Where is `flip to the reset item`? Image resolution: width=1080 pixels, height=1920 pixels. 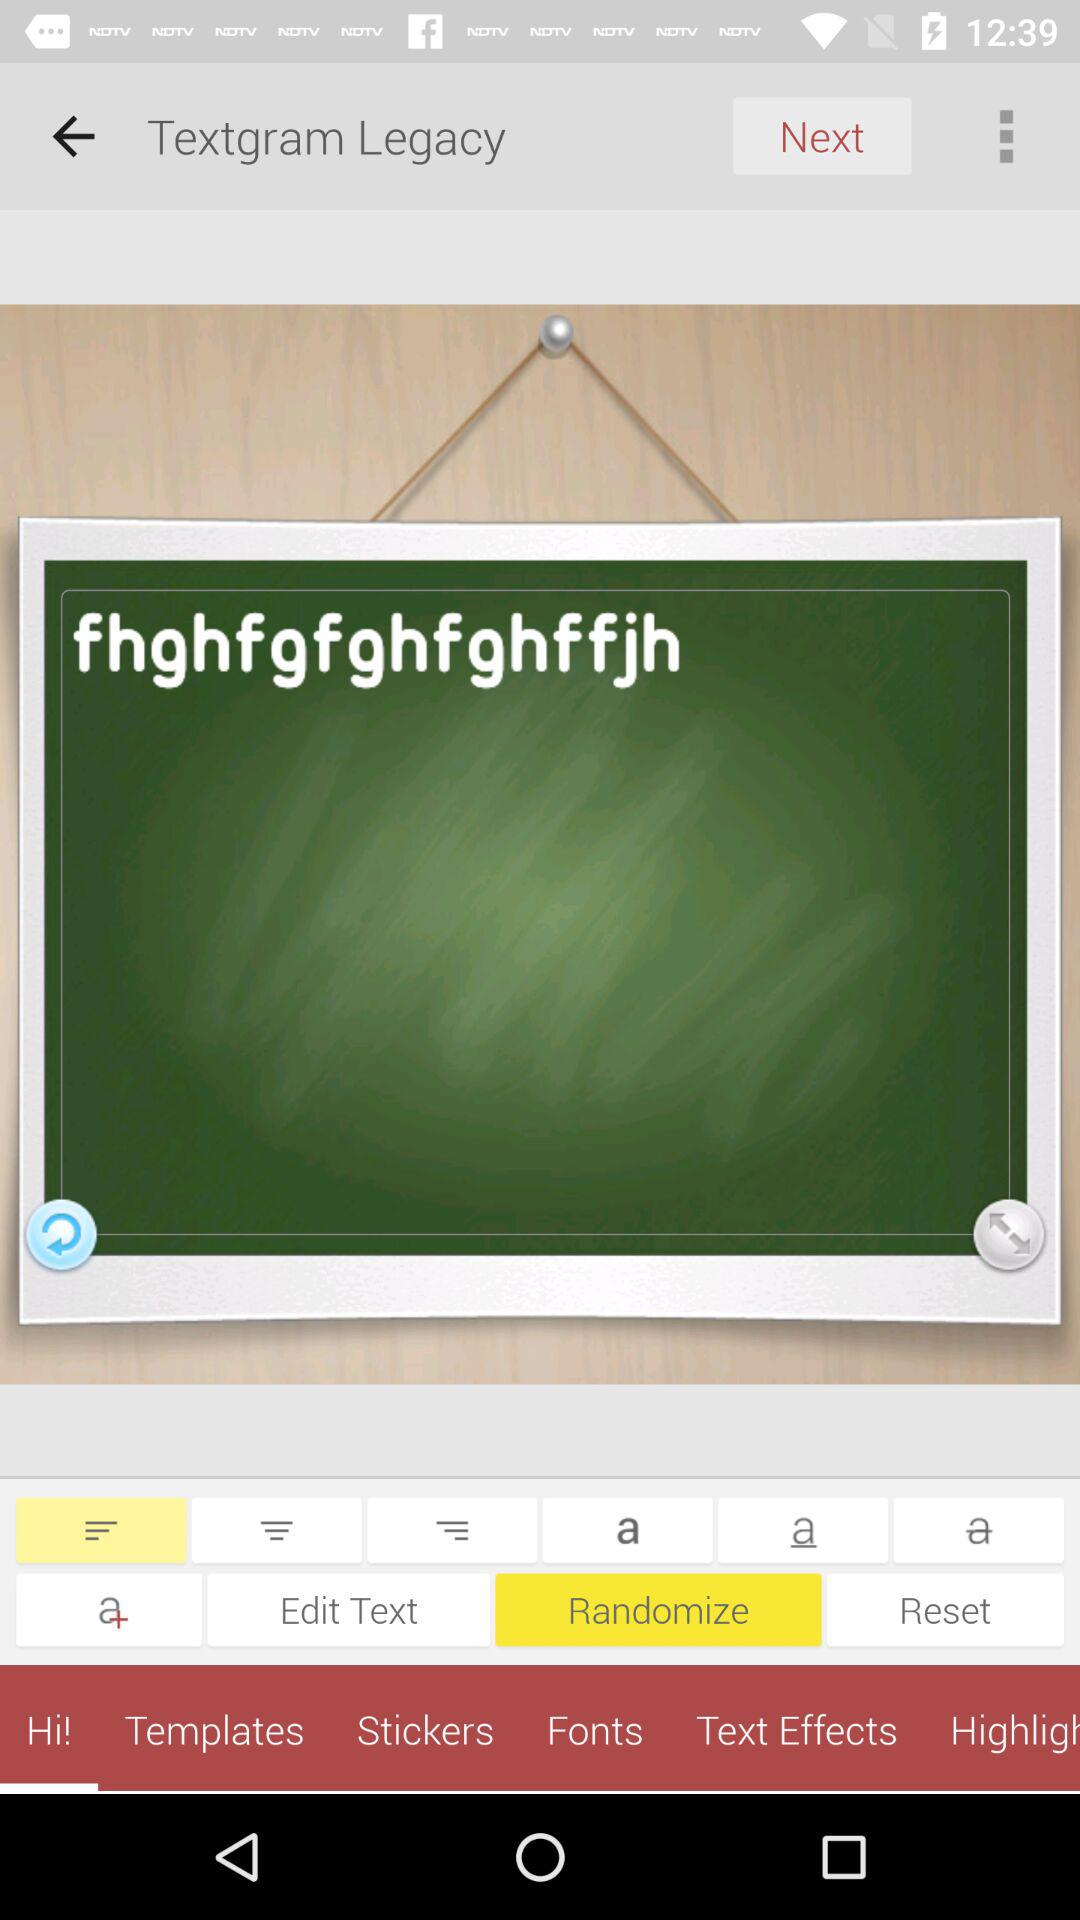 flip to the reset item is located at coordinates (945, 1610).